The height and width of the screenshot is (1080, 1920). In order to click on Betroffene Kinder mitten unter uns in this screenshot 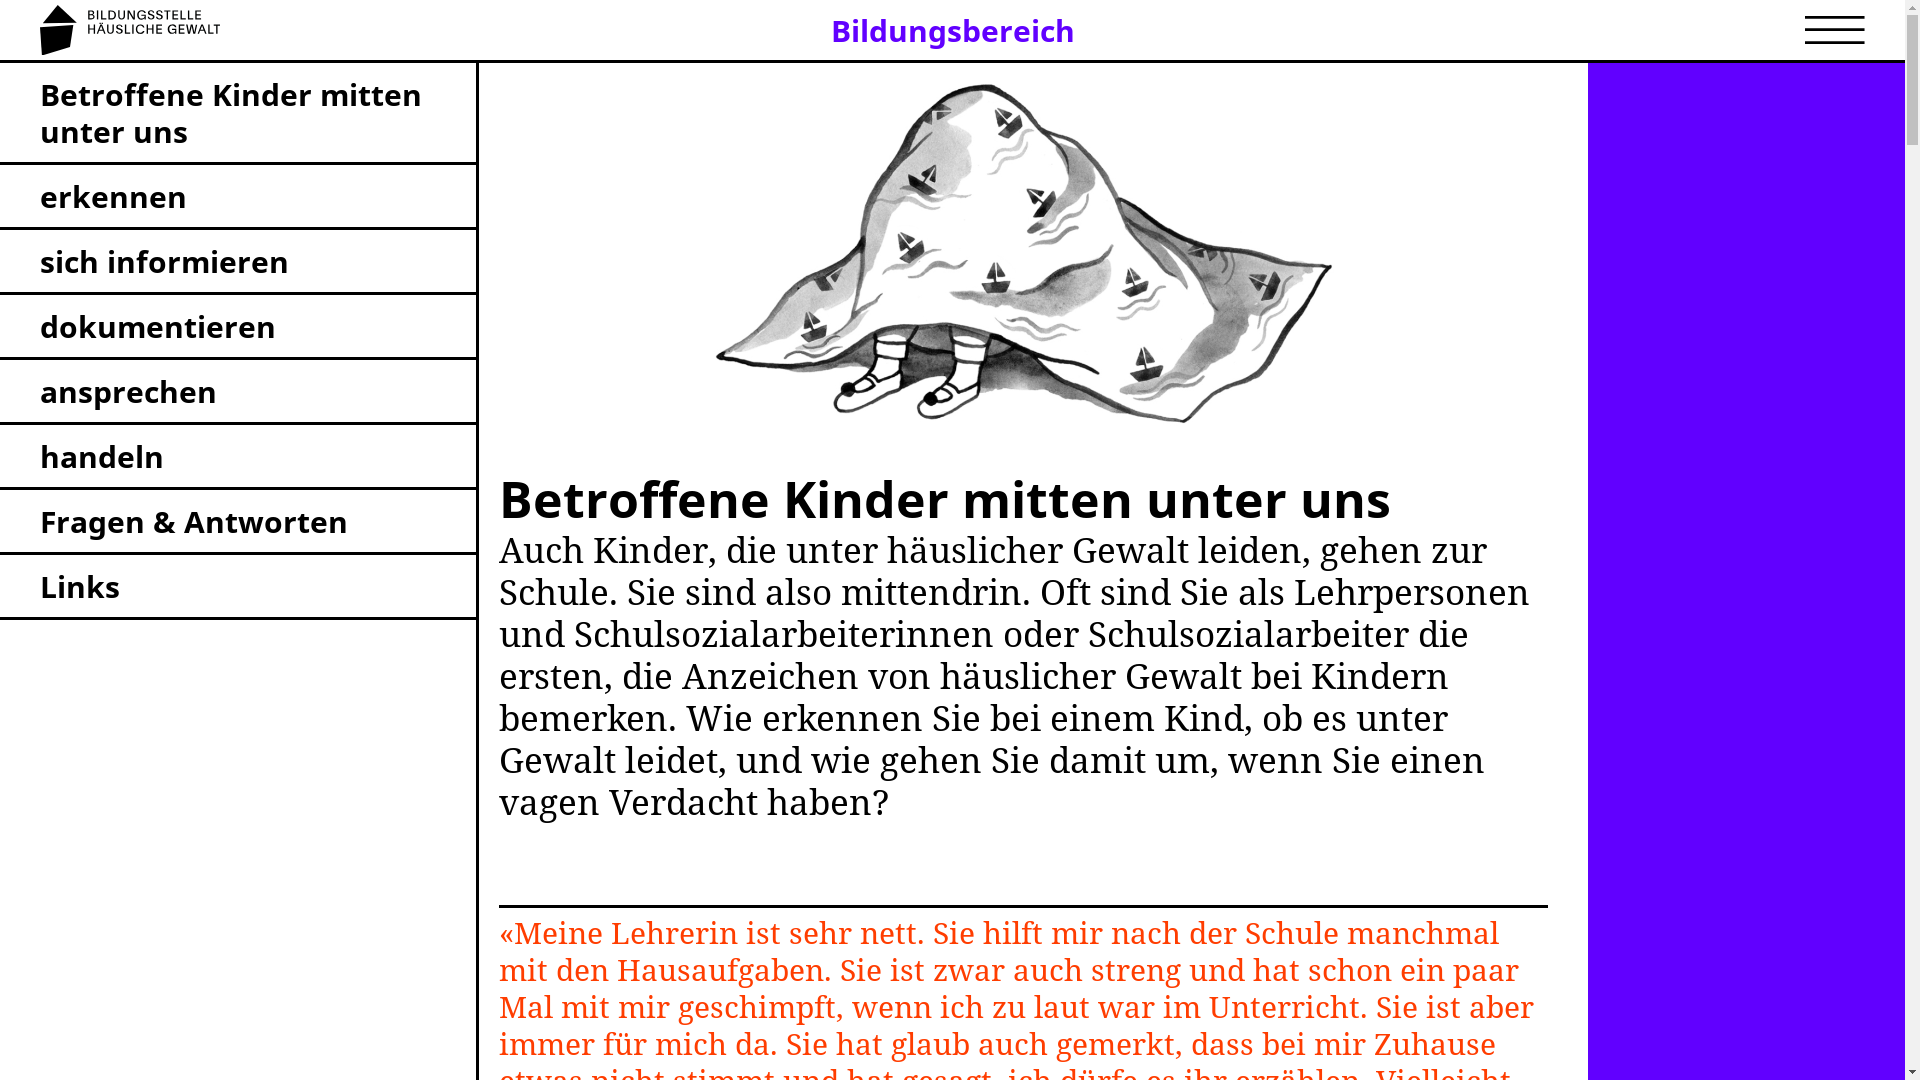, I will do `click(238, 114)`.